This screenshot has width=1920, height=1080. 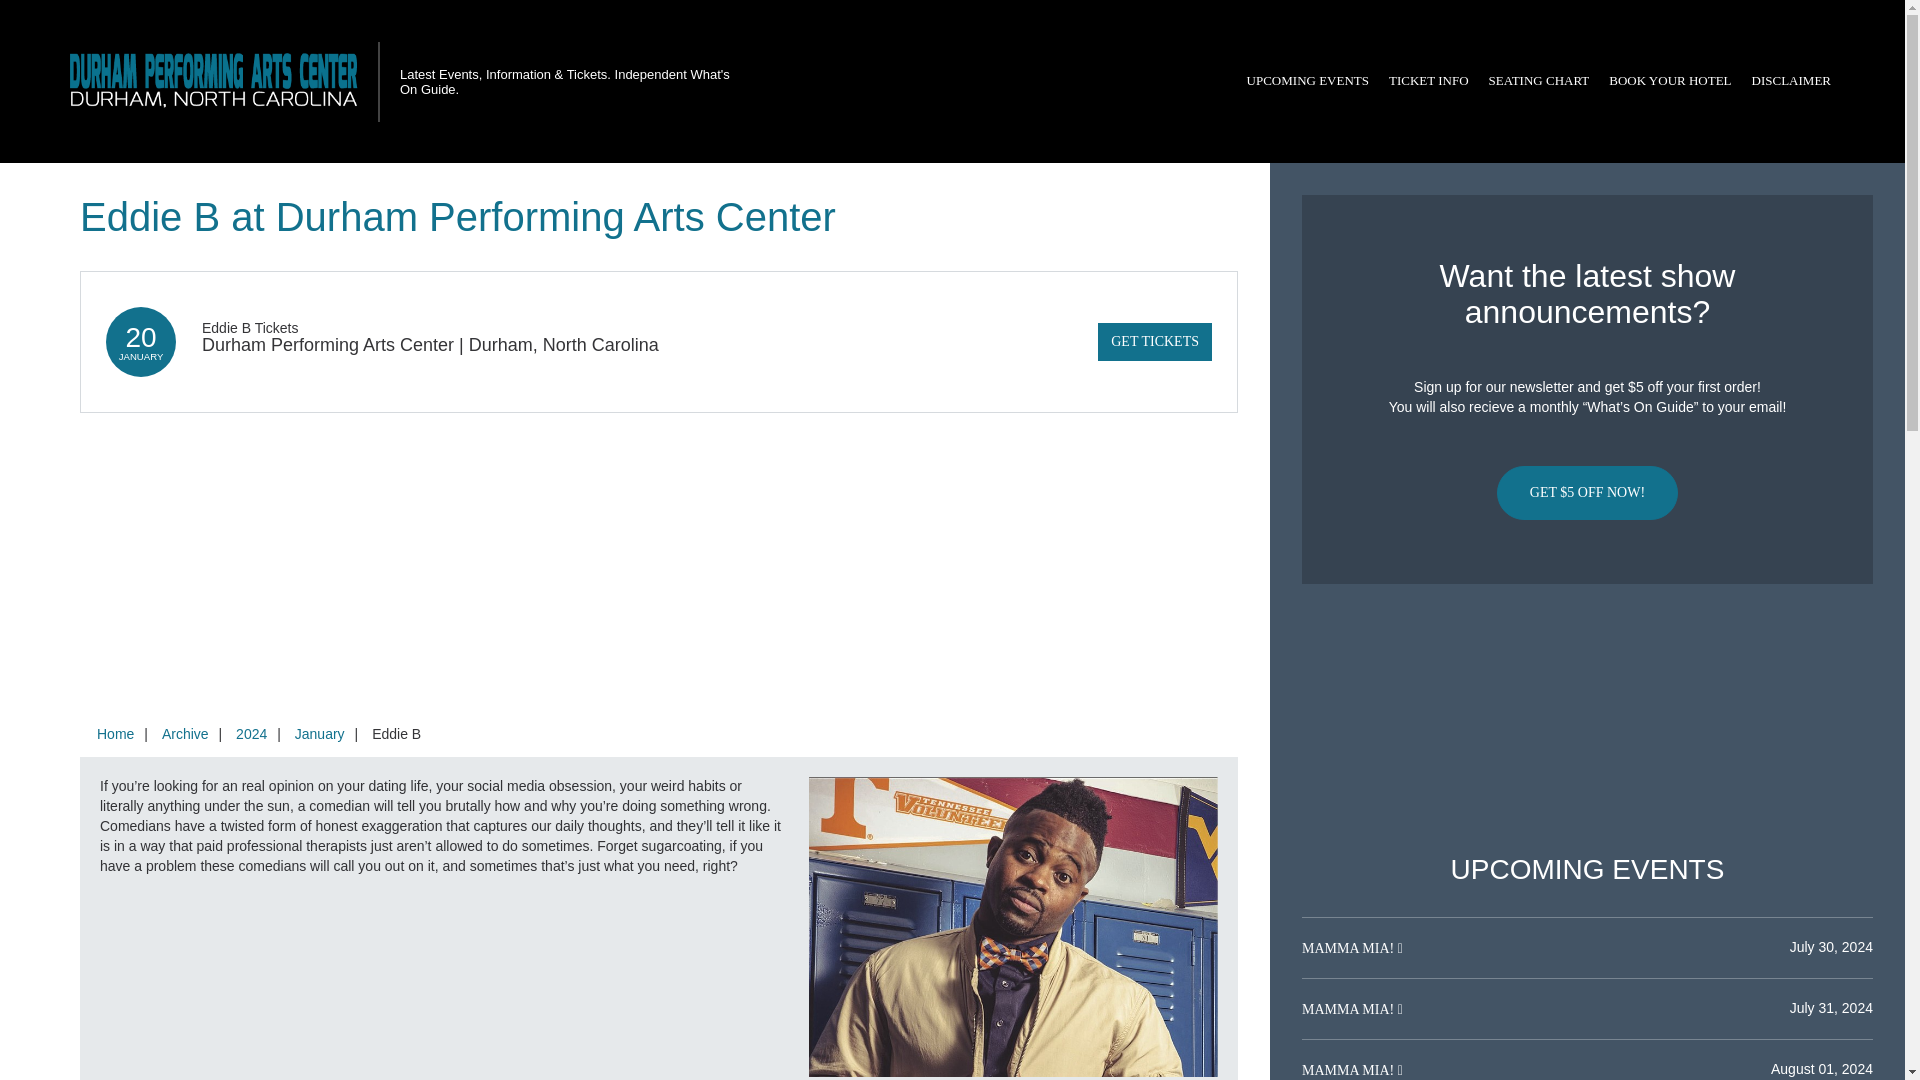 What do you see at coordinates (115, 733) in the screenshot?
I see `Home` at bounding box center [115, 733].